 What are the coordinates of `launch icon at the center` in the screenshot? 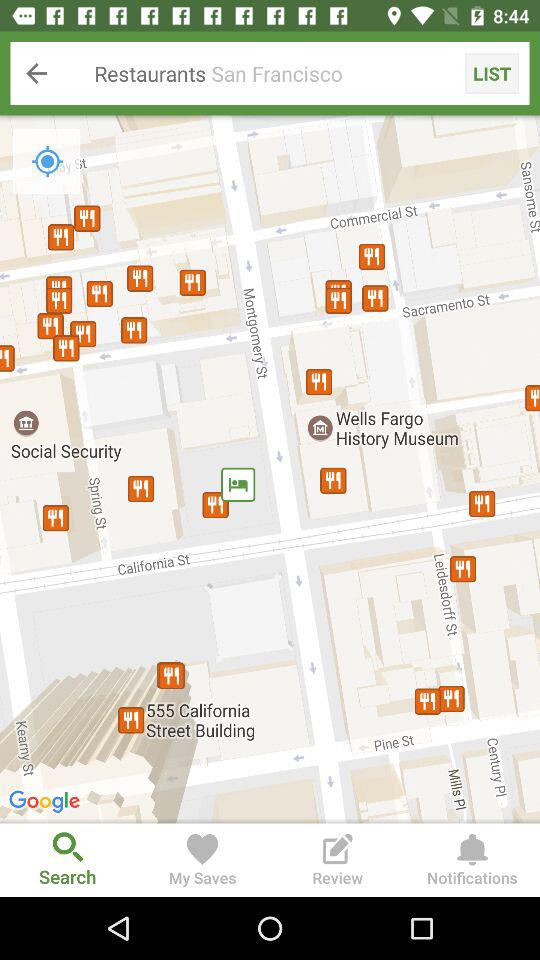 It's located at (270, 469).